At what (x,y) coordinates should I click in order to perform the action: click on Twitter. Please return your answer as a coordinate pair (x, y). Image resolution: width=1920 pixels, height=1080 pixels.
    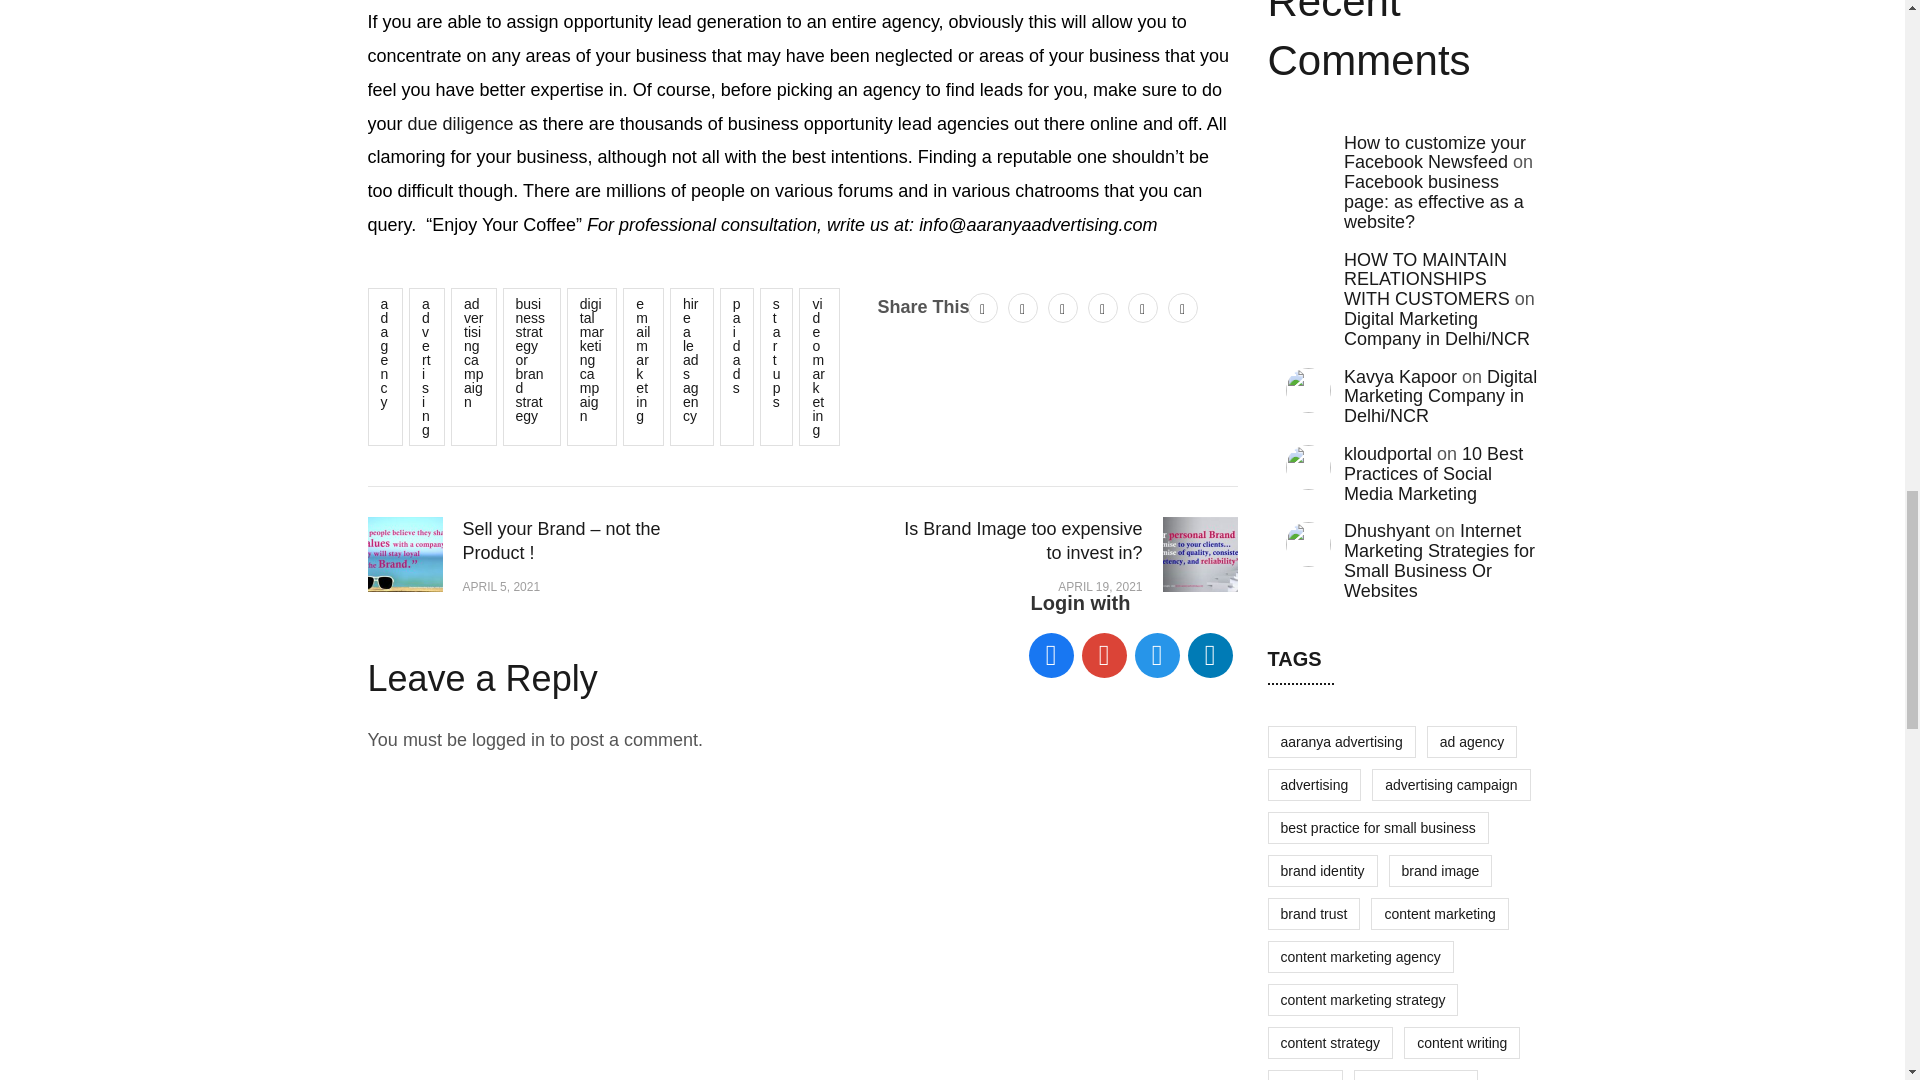
    Looking at the image, I should click on (982, 307).